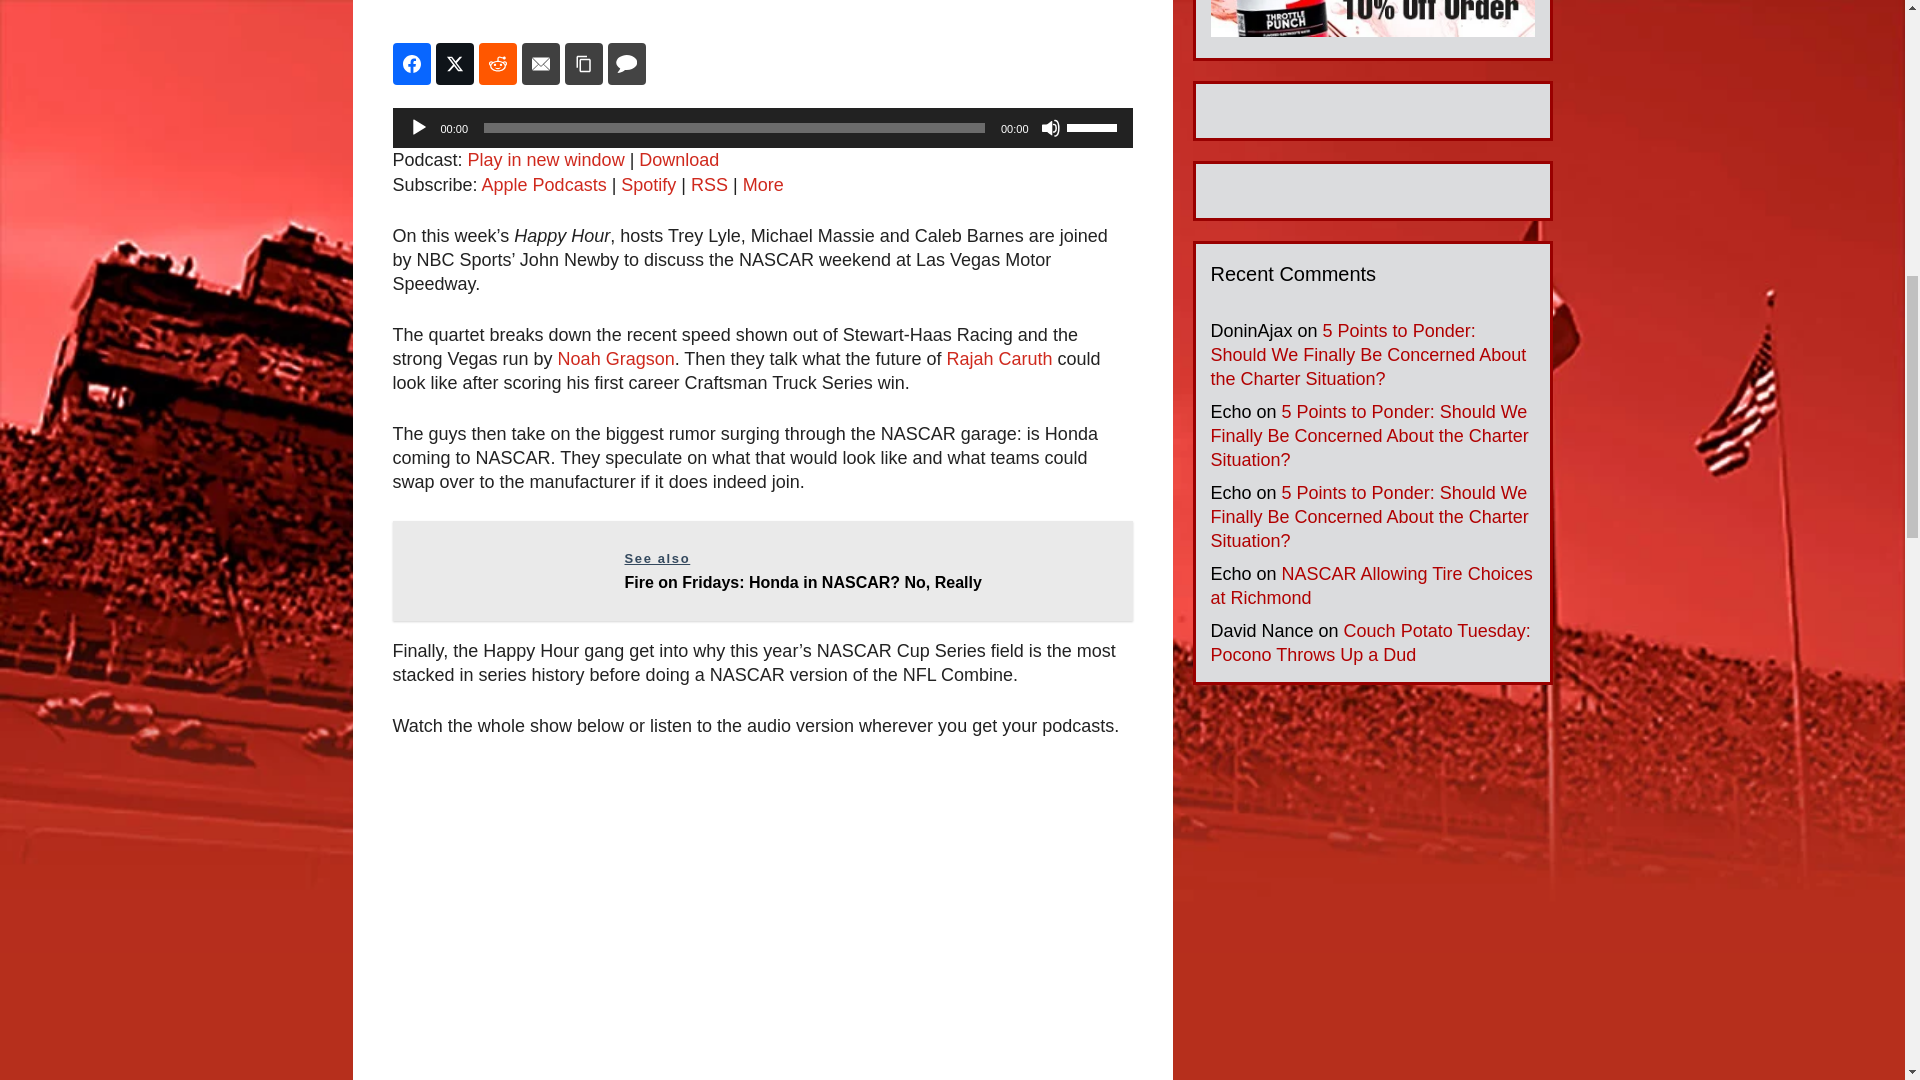 The image size is (1920, 1080). Describe the element at coordinates (678, 160) in the screenshot. I see `Download` at that location.